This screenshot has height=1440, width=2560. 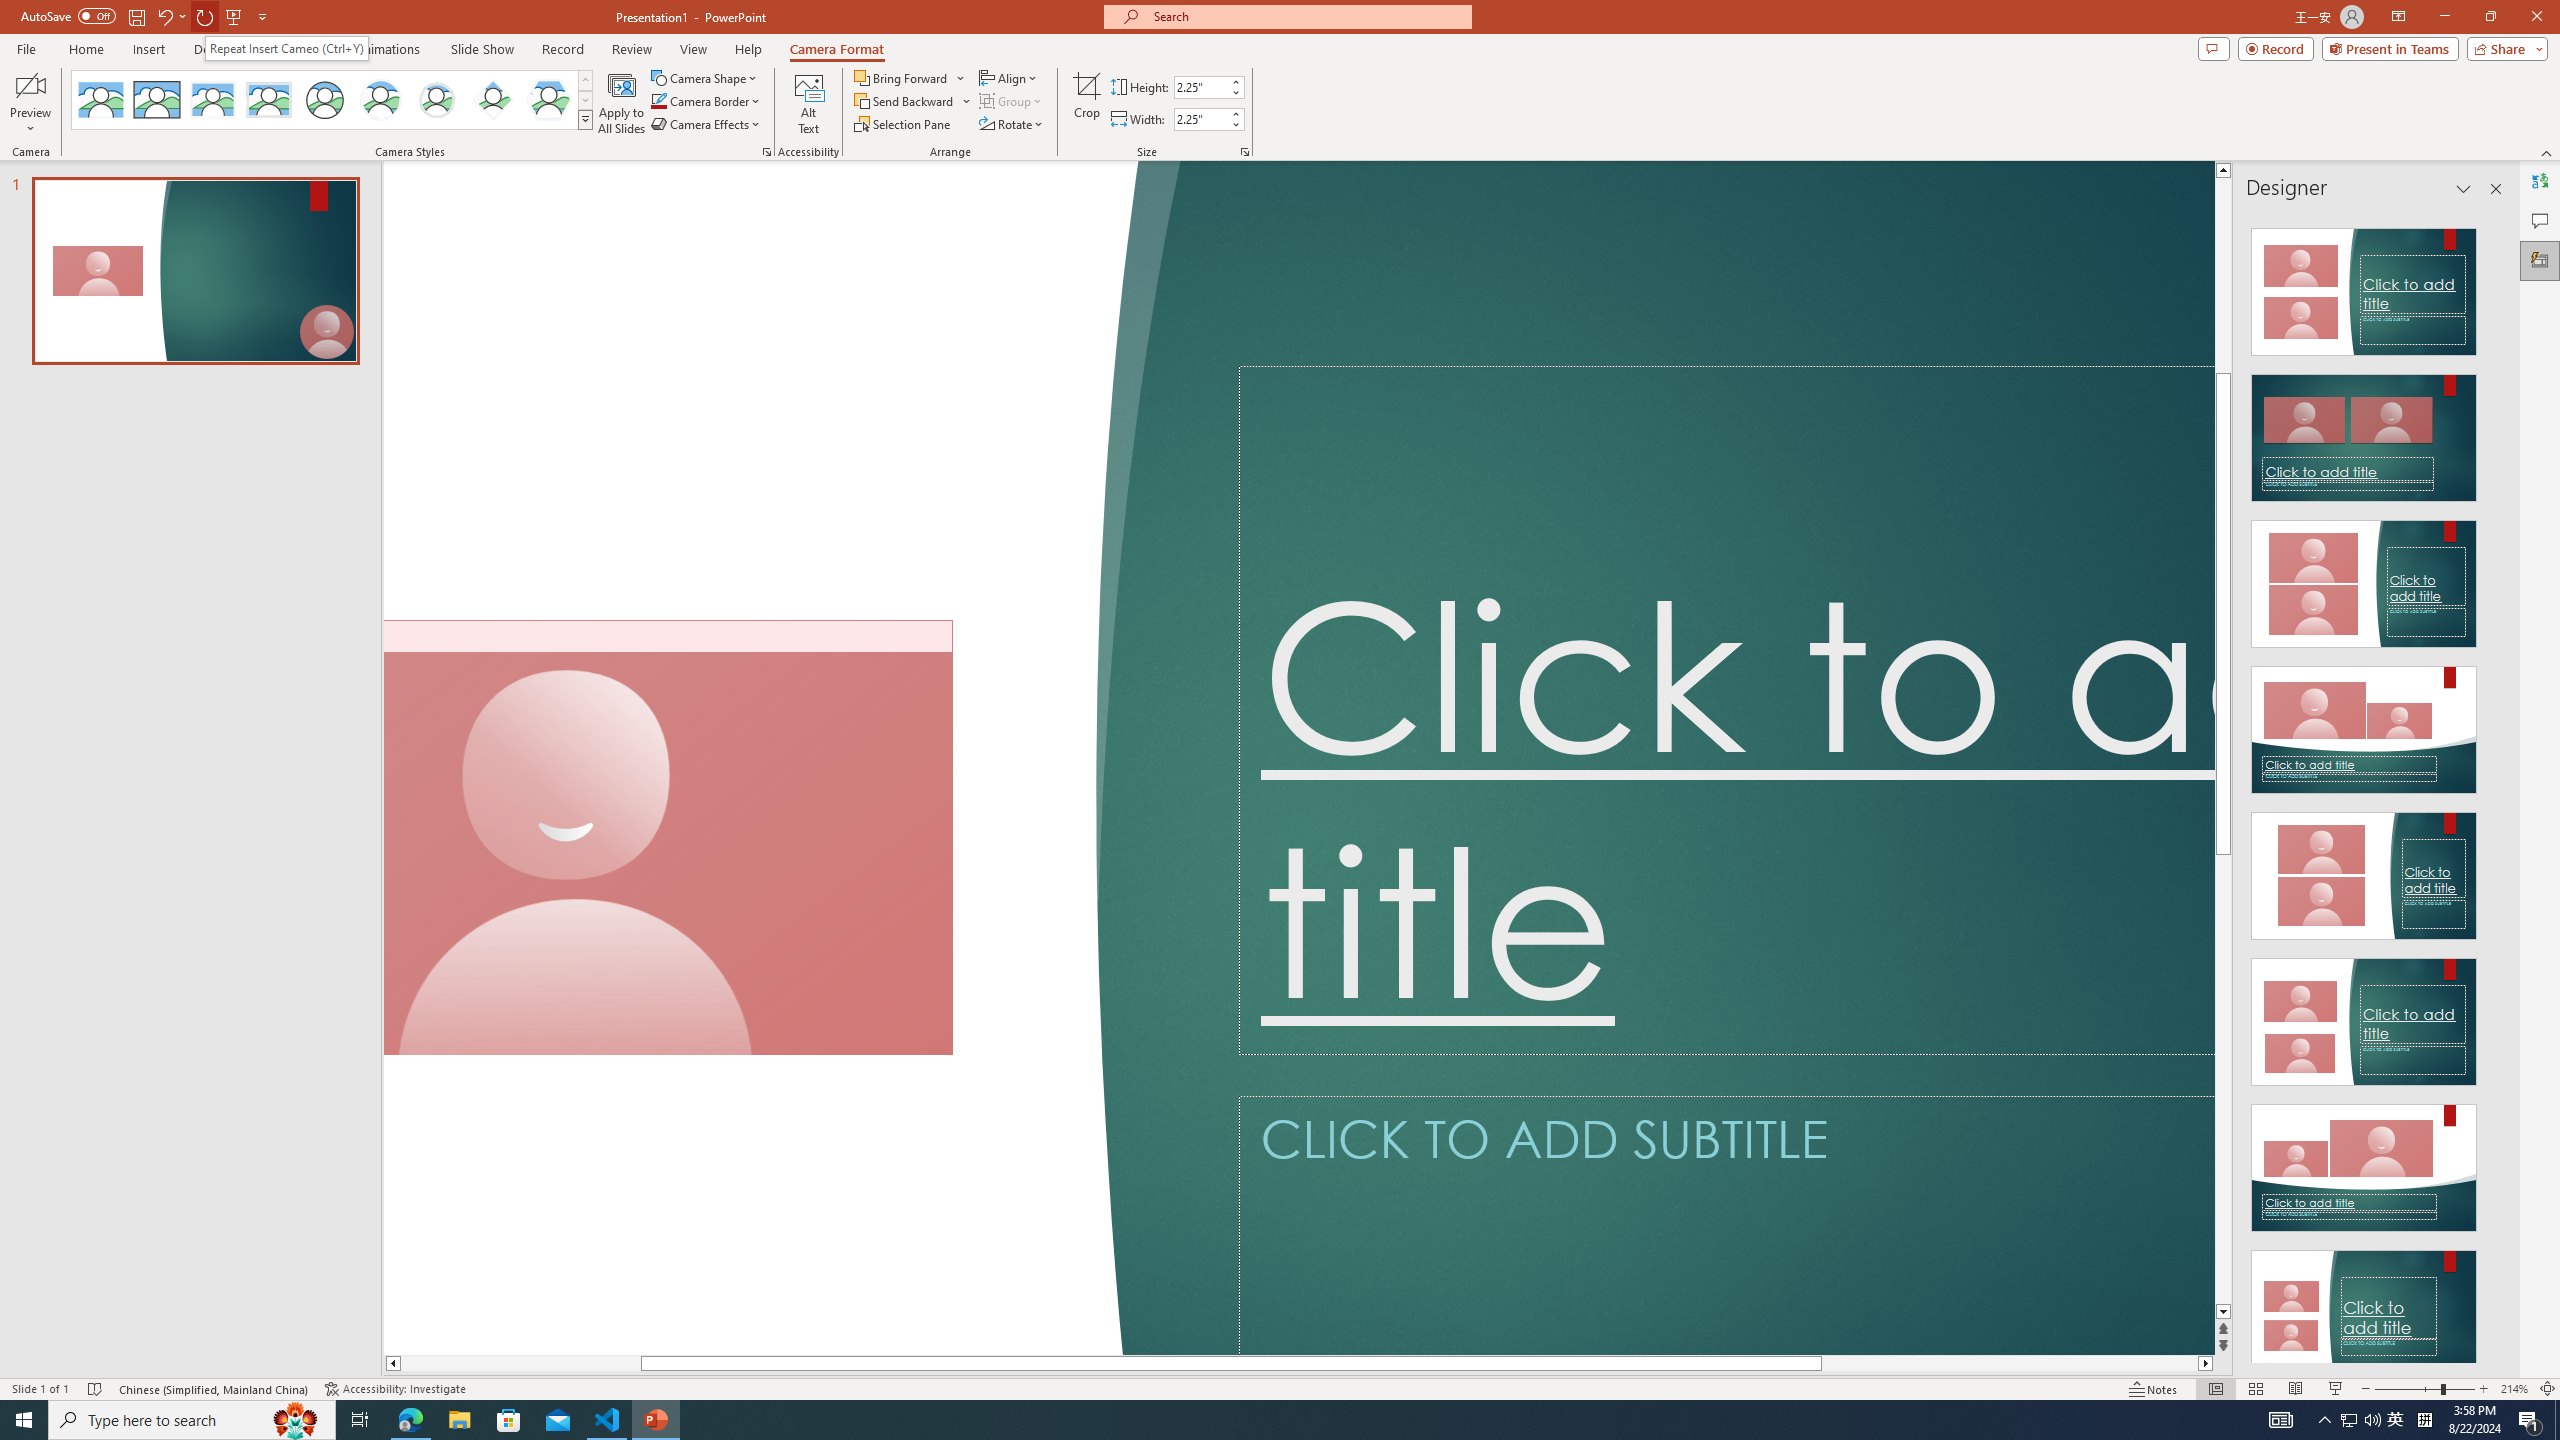 I want to click on Cameo Height, so click(x=1200, y=86).